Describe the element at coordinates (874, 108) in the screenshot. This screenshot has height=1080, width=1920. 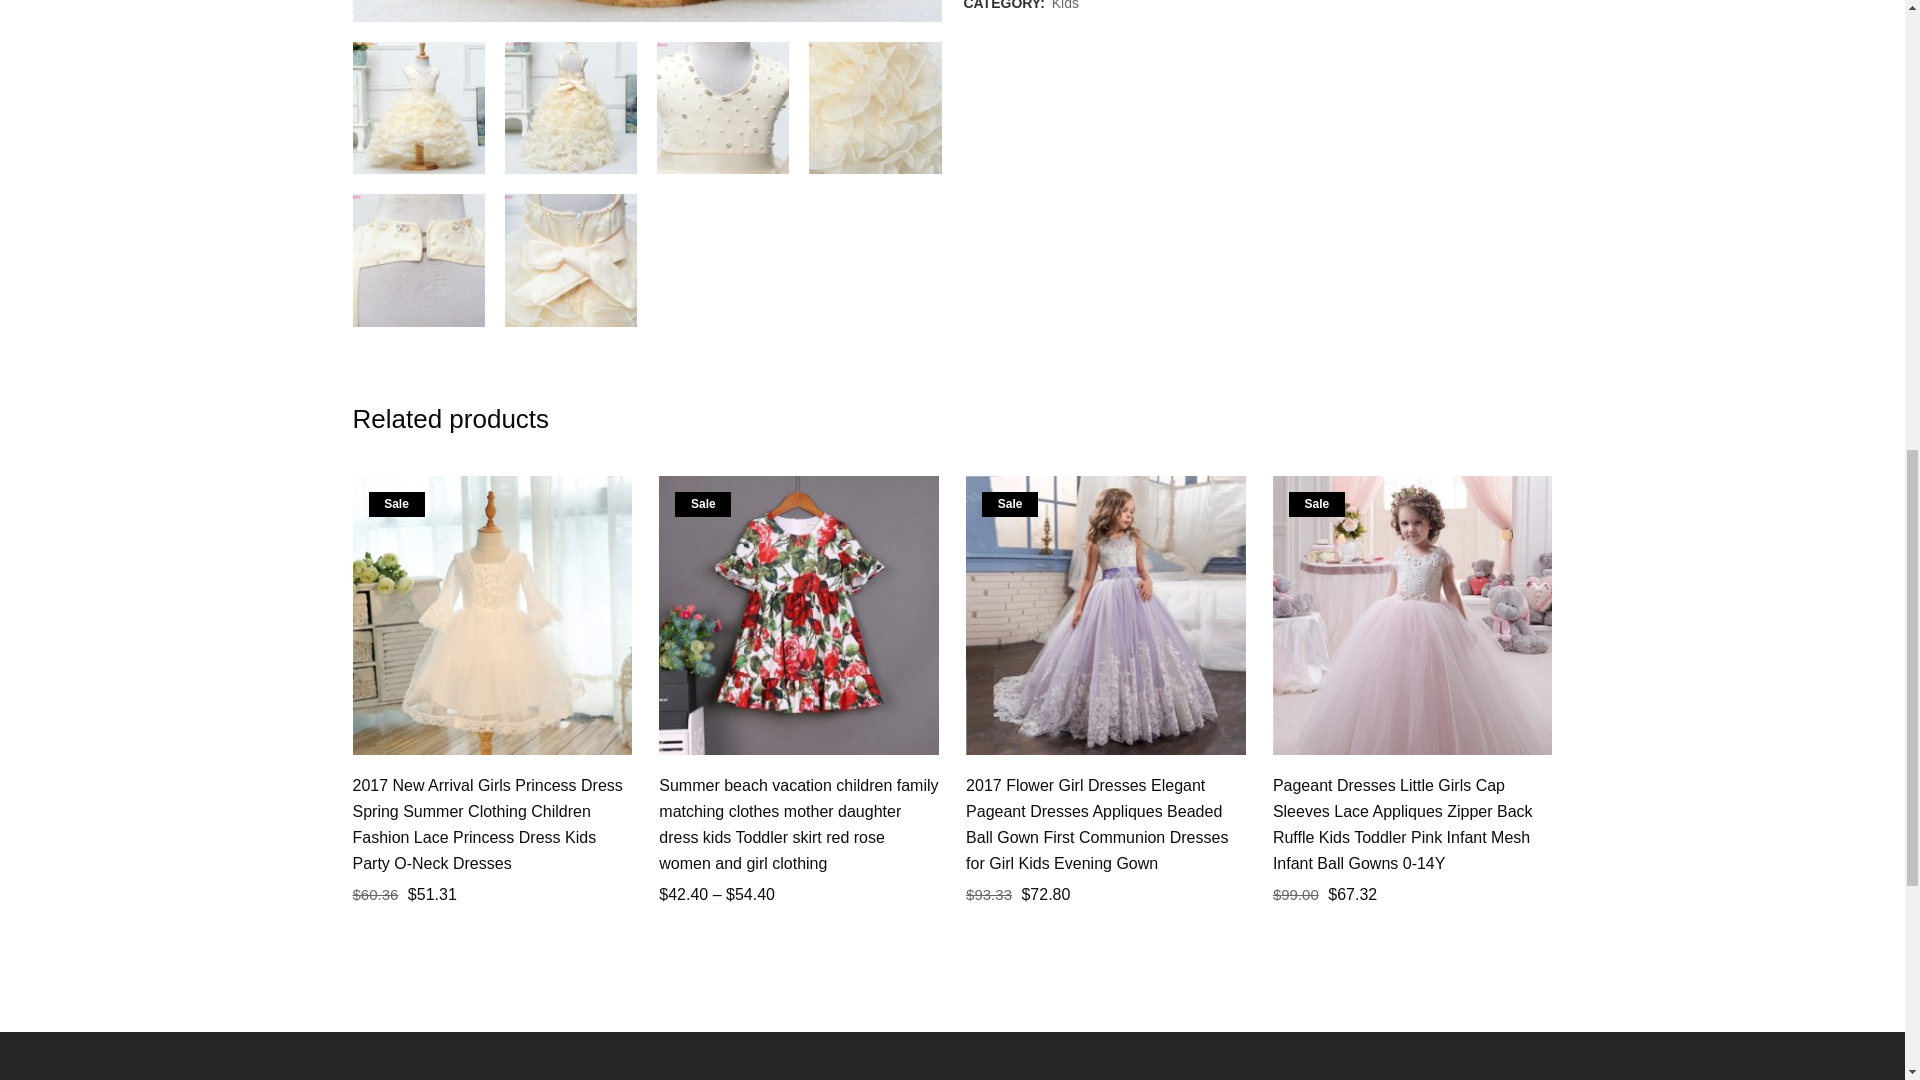
I see `8389-2be52c92cdba14874f4a332d93e1bf03.jpg` at that location.